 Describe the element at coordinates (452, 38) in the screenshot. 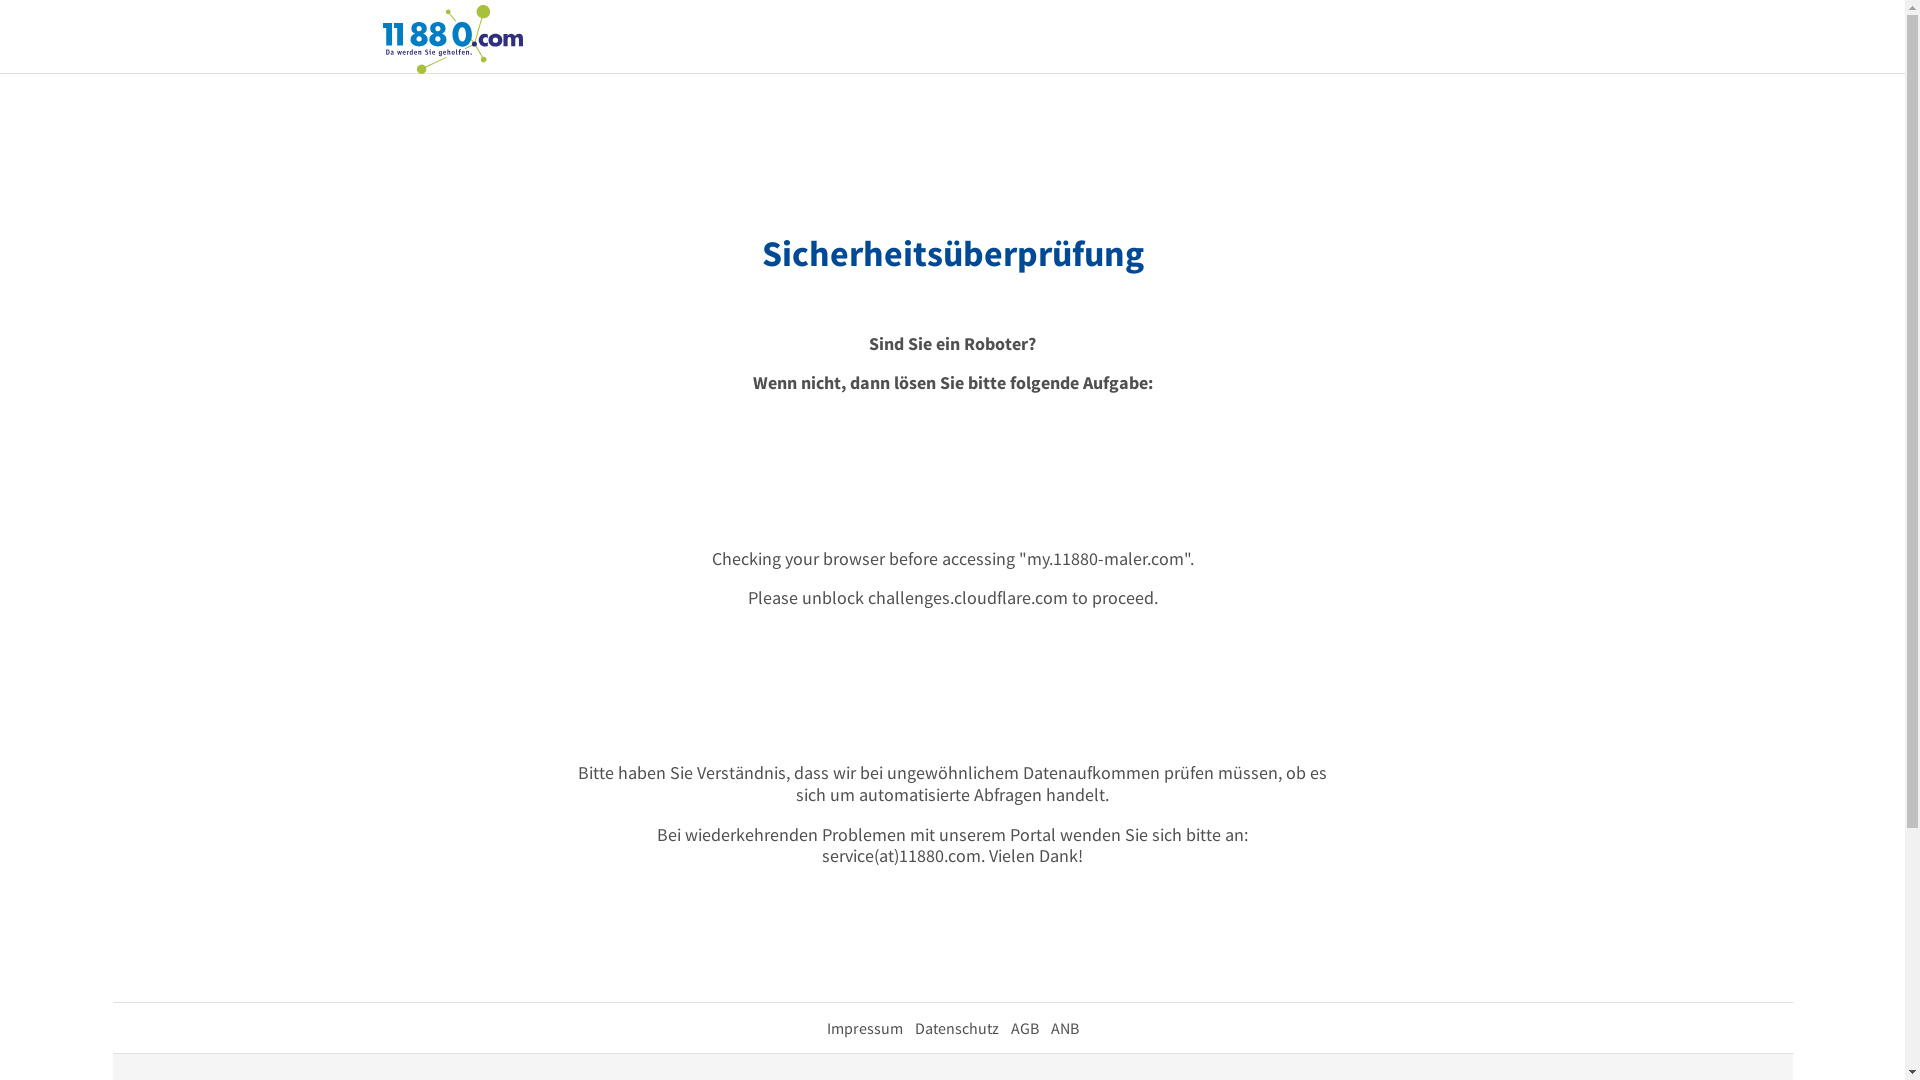

I see `11880.com` at that location.